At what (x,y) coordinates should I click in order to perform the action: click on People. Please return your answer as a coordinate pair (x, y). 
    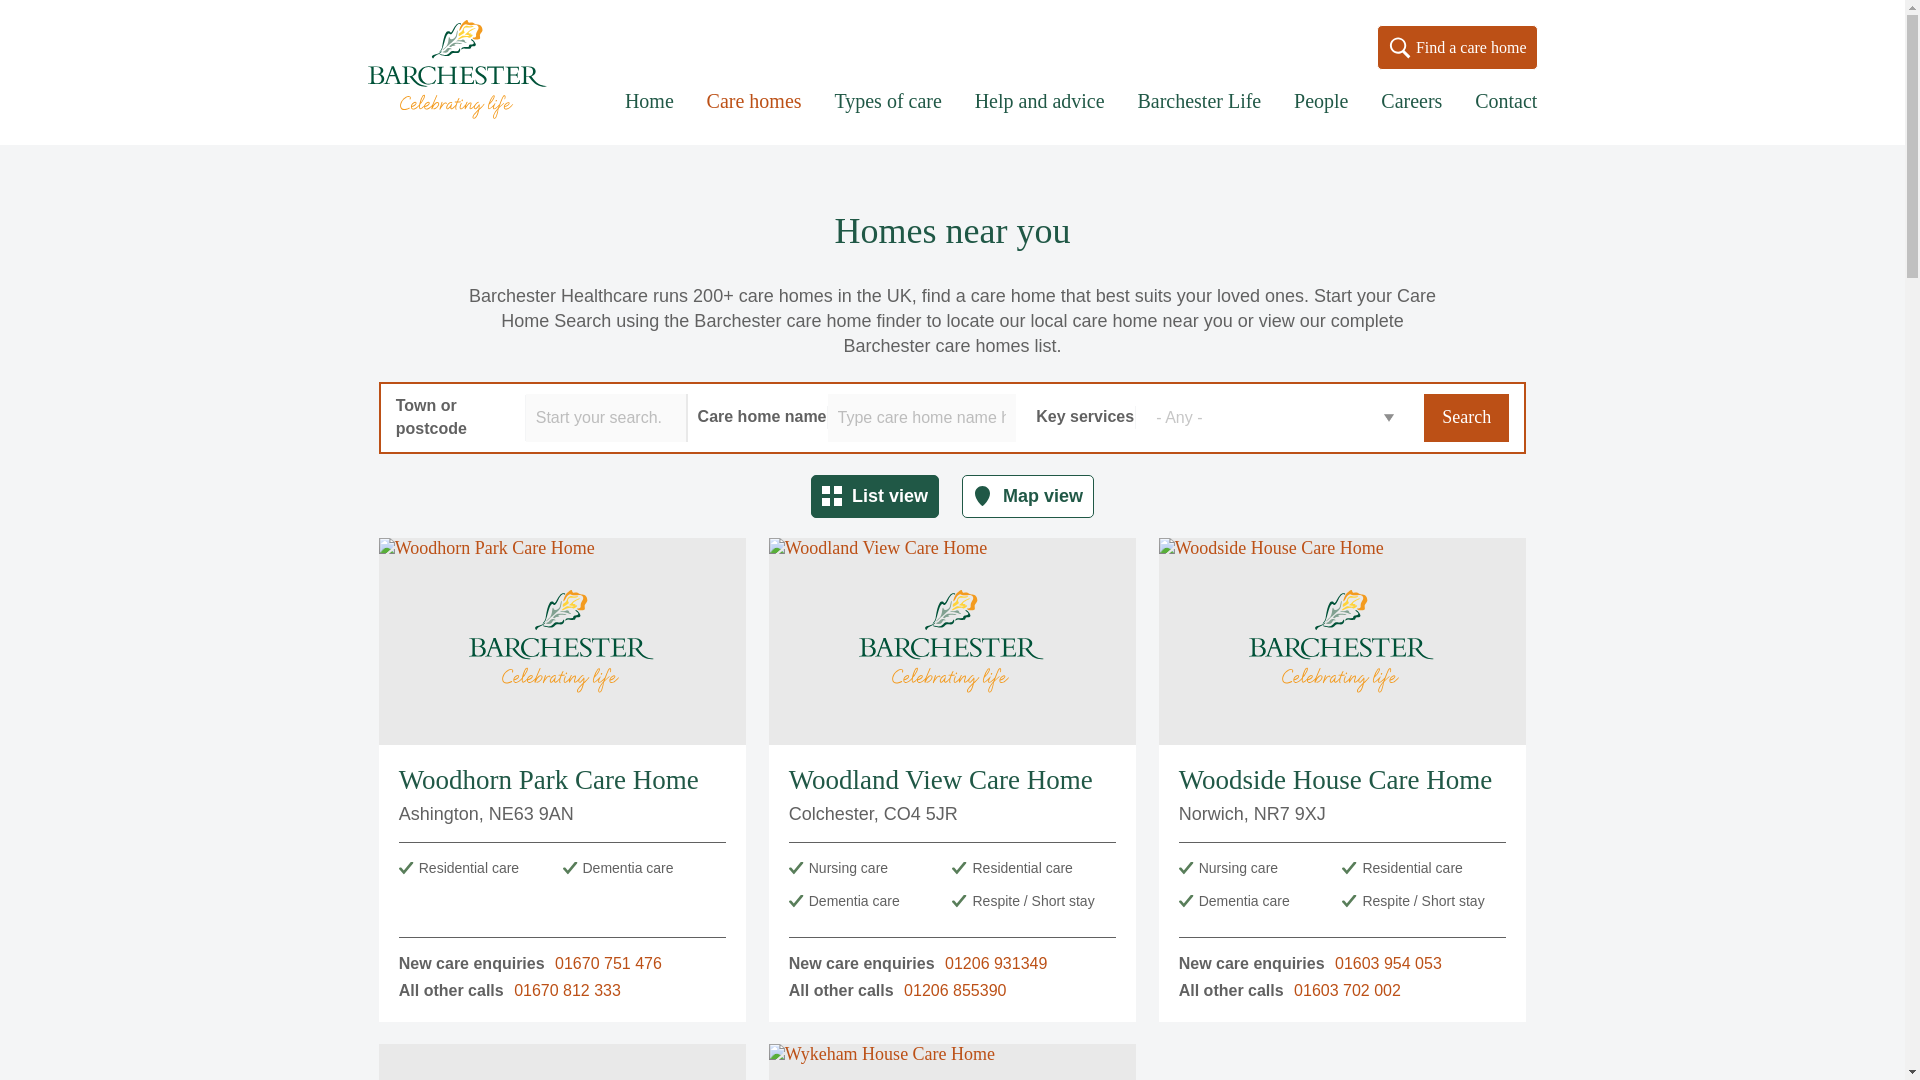
    Looking at the image, I should click on (1320, 116).